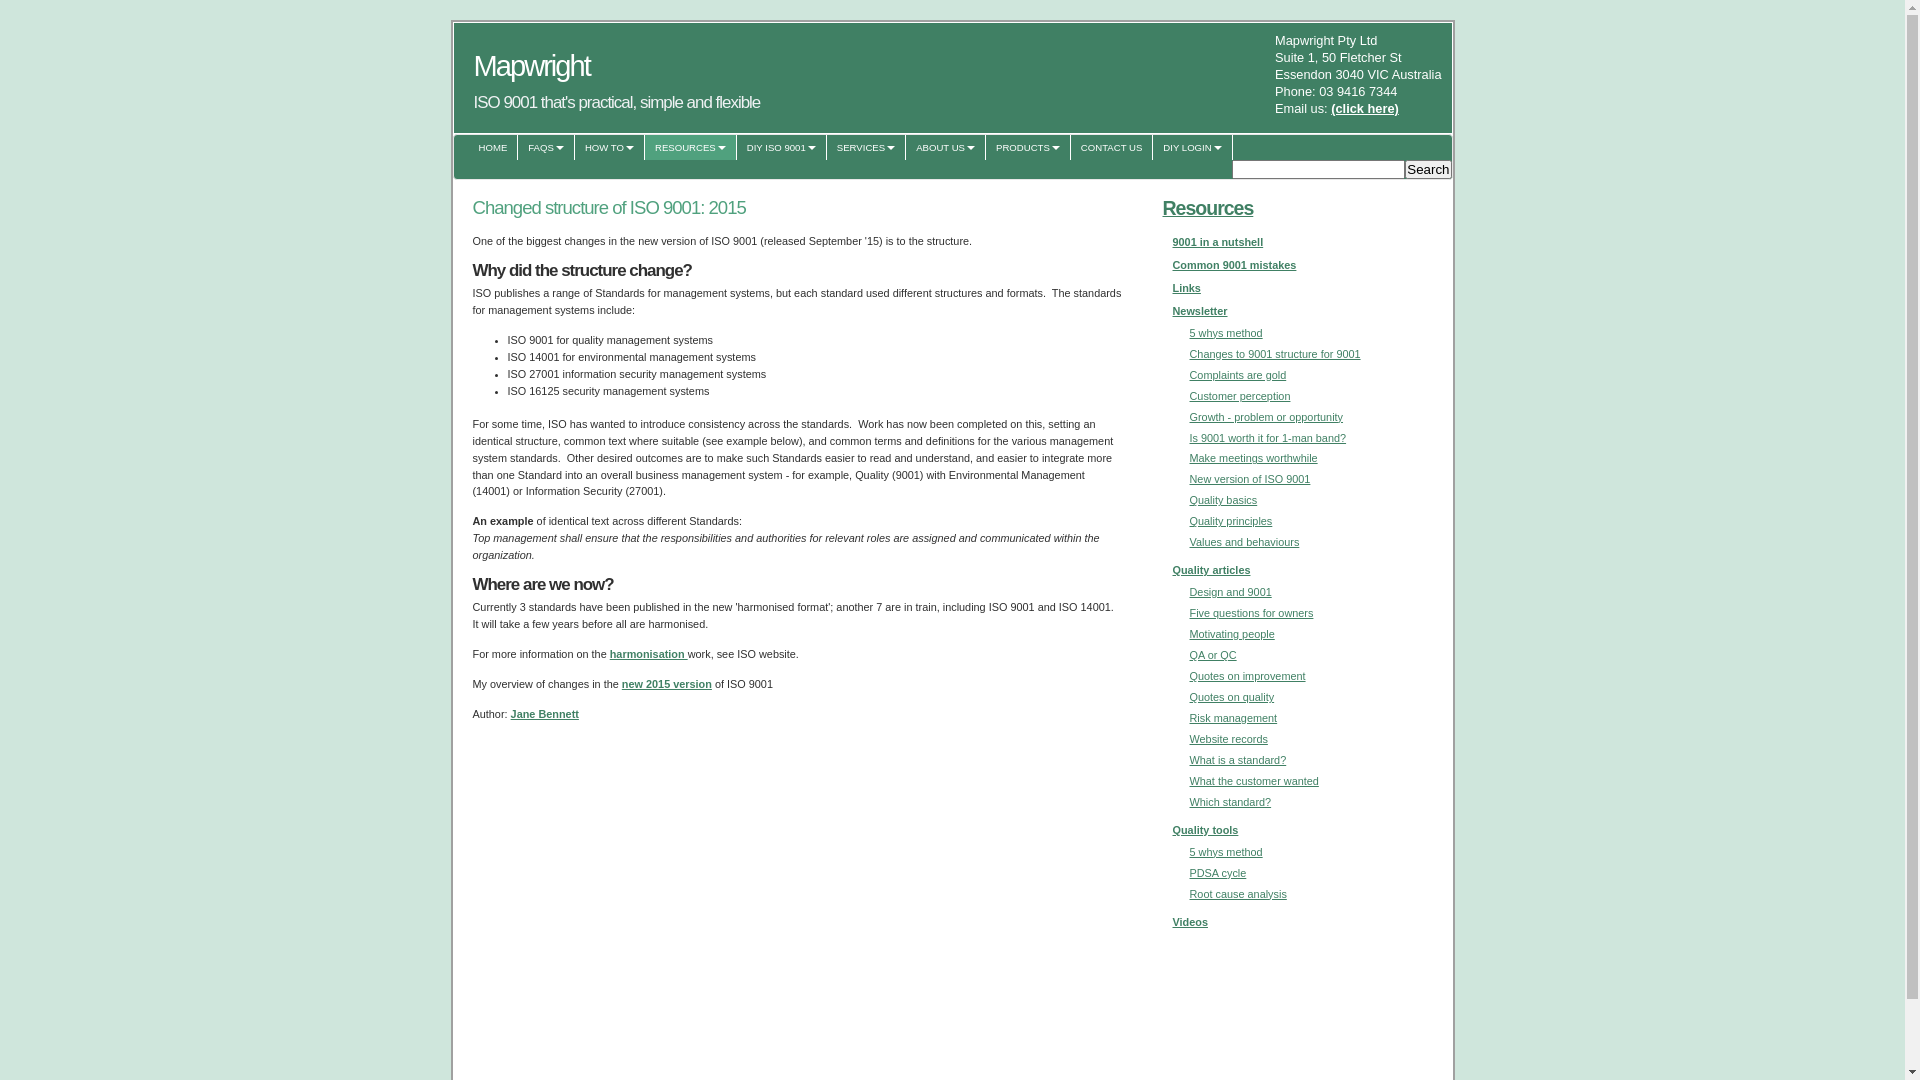 The height and width of the screenshot is (1080, 1920). Describe the element at coordinates (1192, 148) in the screenshot. I see `DIY LOGIN` at that location.